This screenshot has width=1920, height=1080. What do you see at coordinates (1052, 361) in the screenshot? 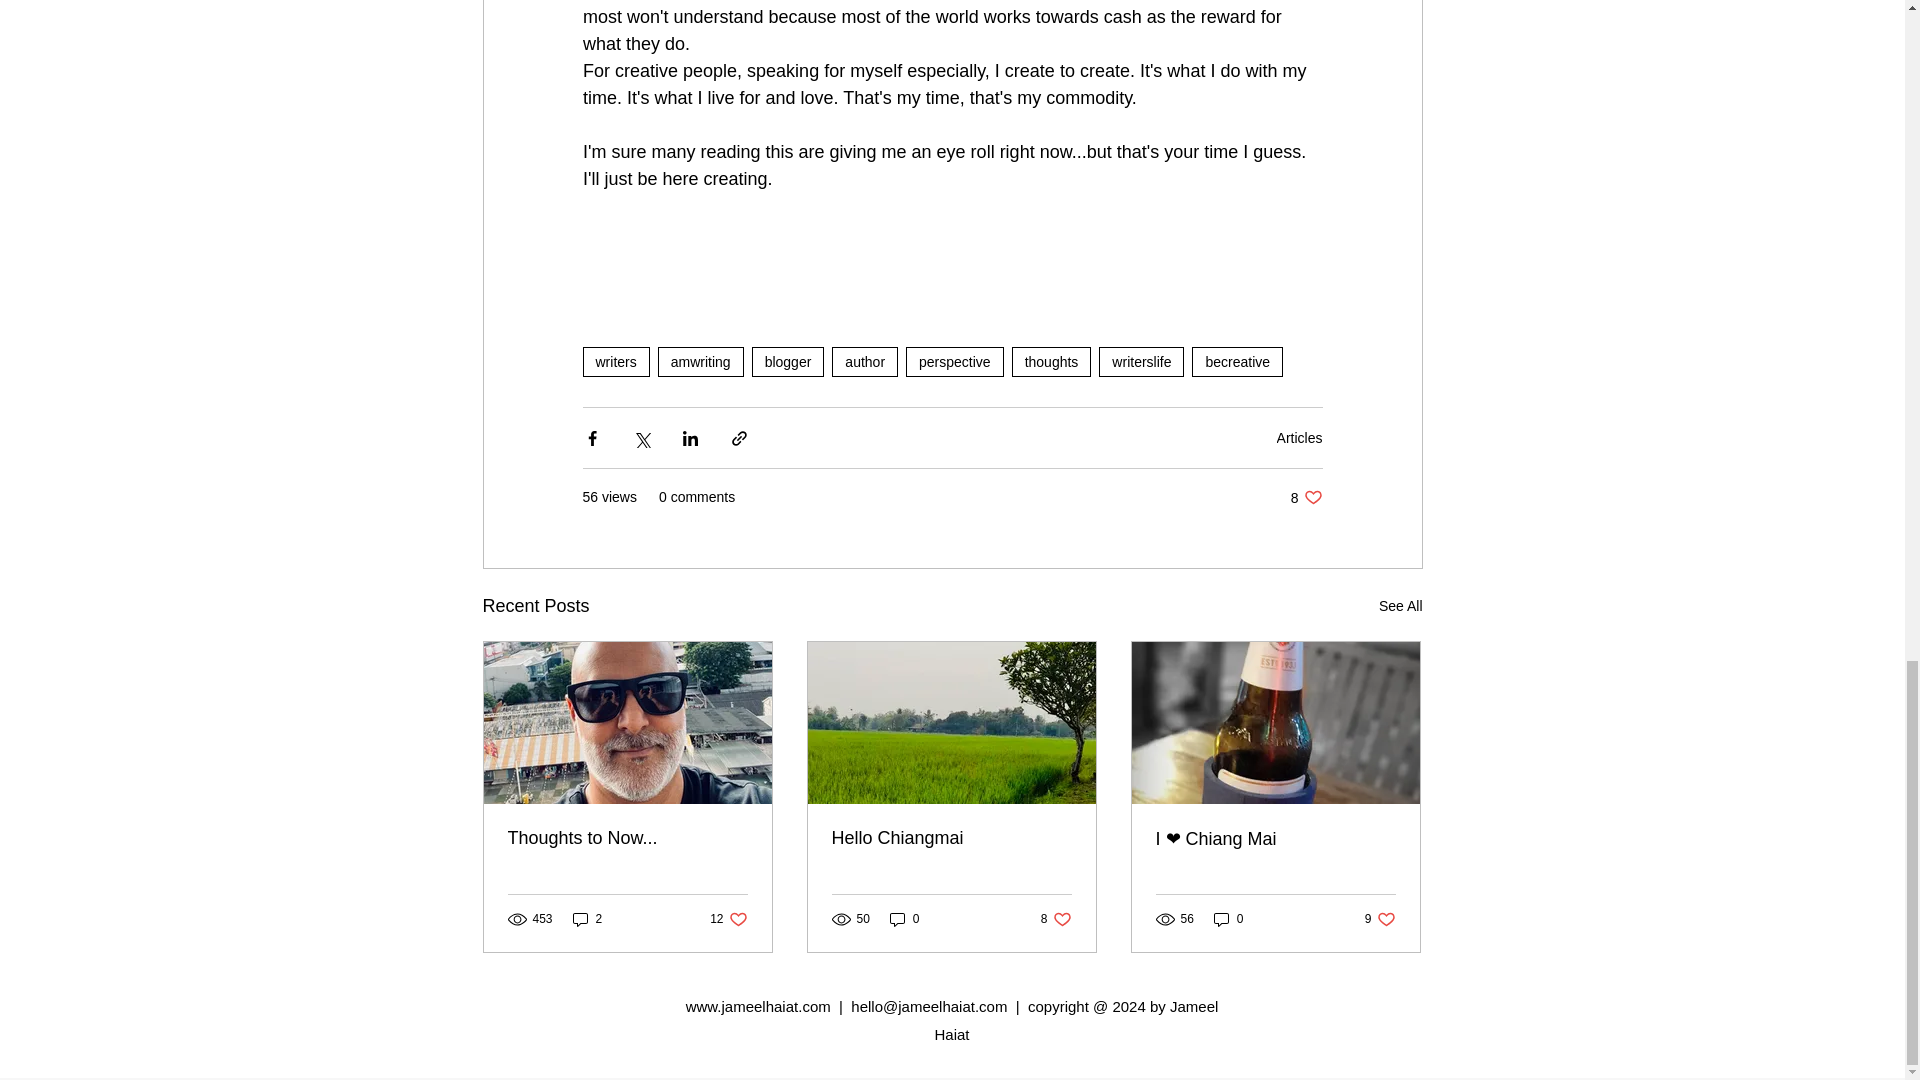
I see `thoughts` at bounding box center [1052, 361].